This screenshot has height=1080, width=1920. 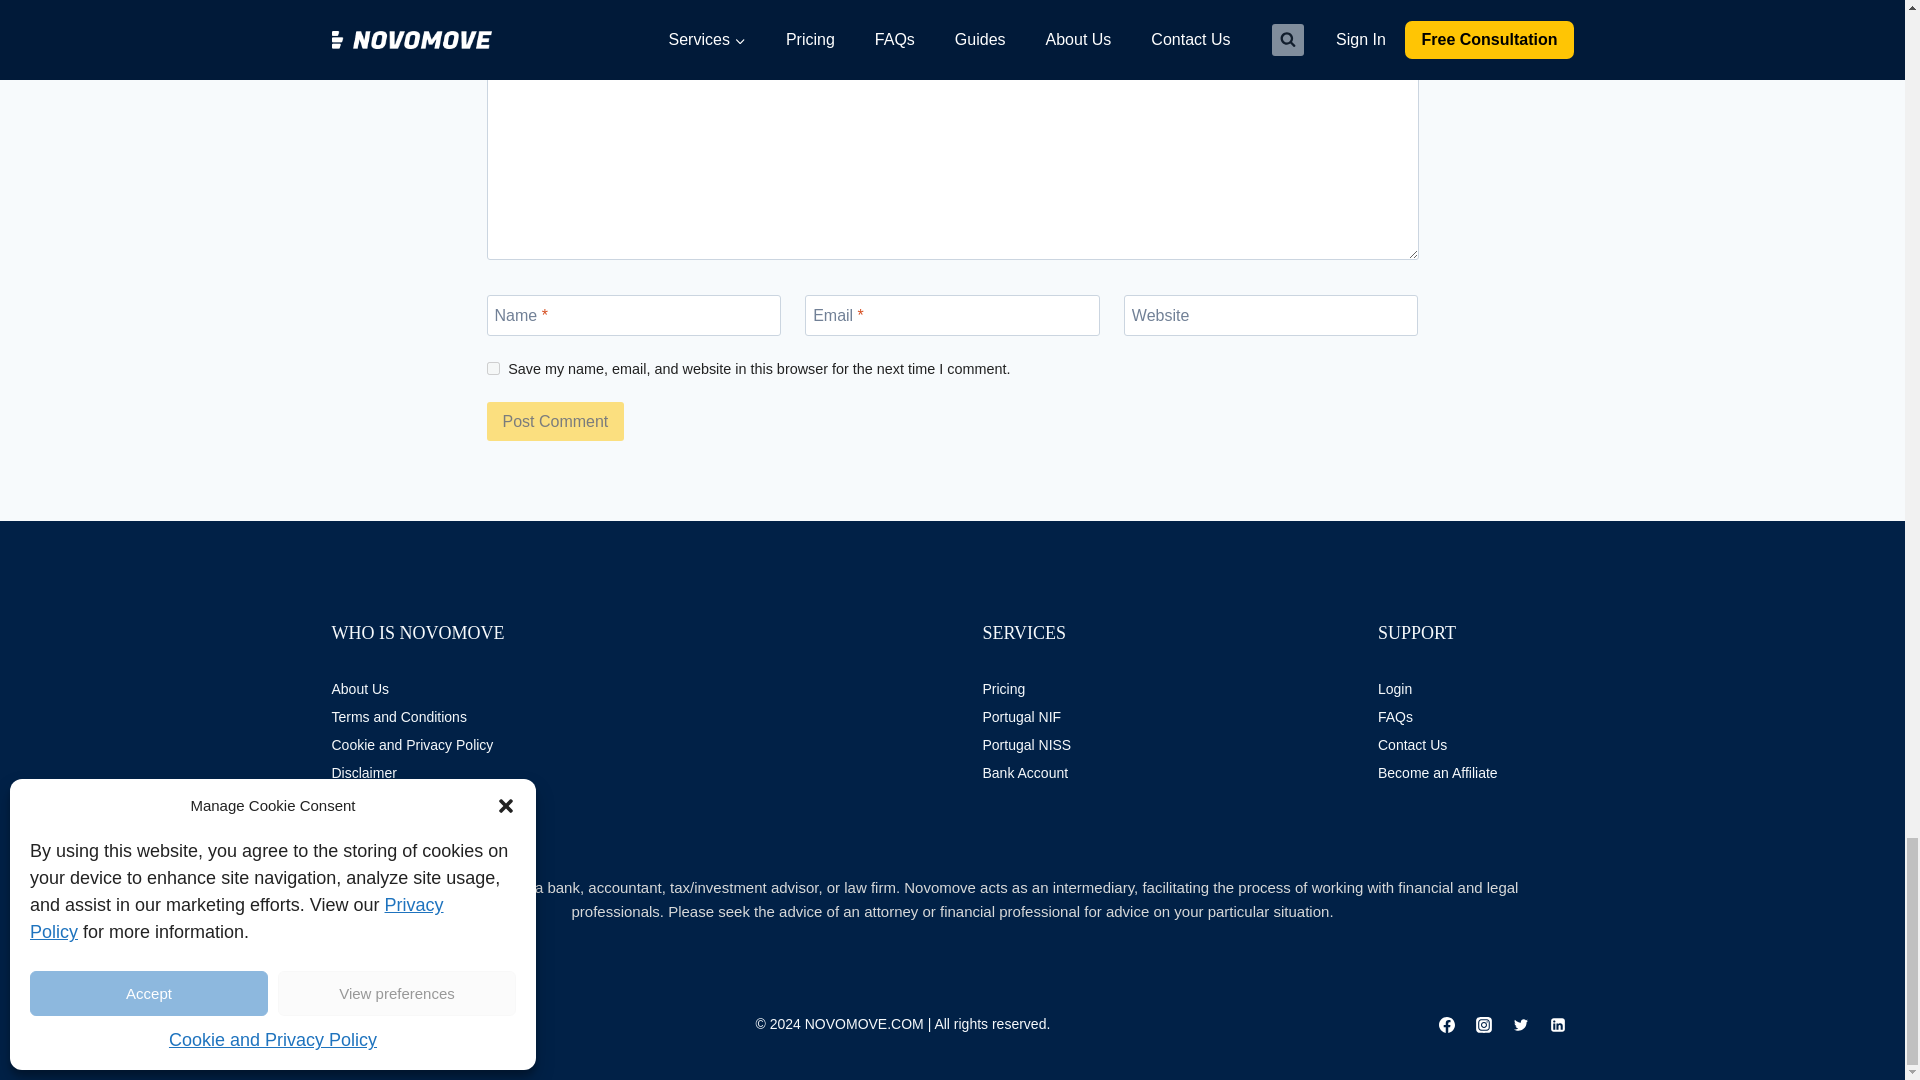 I want to click on yes, so click(x=492, y=368).